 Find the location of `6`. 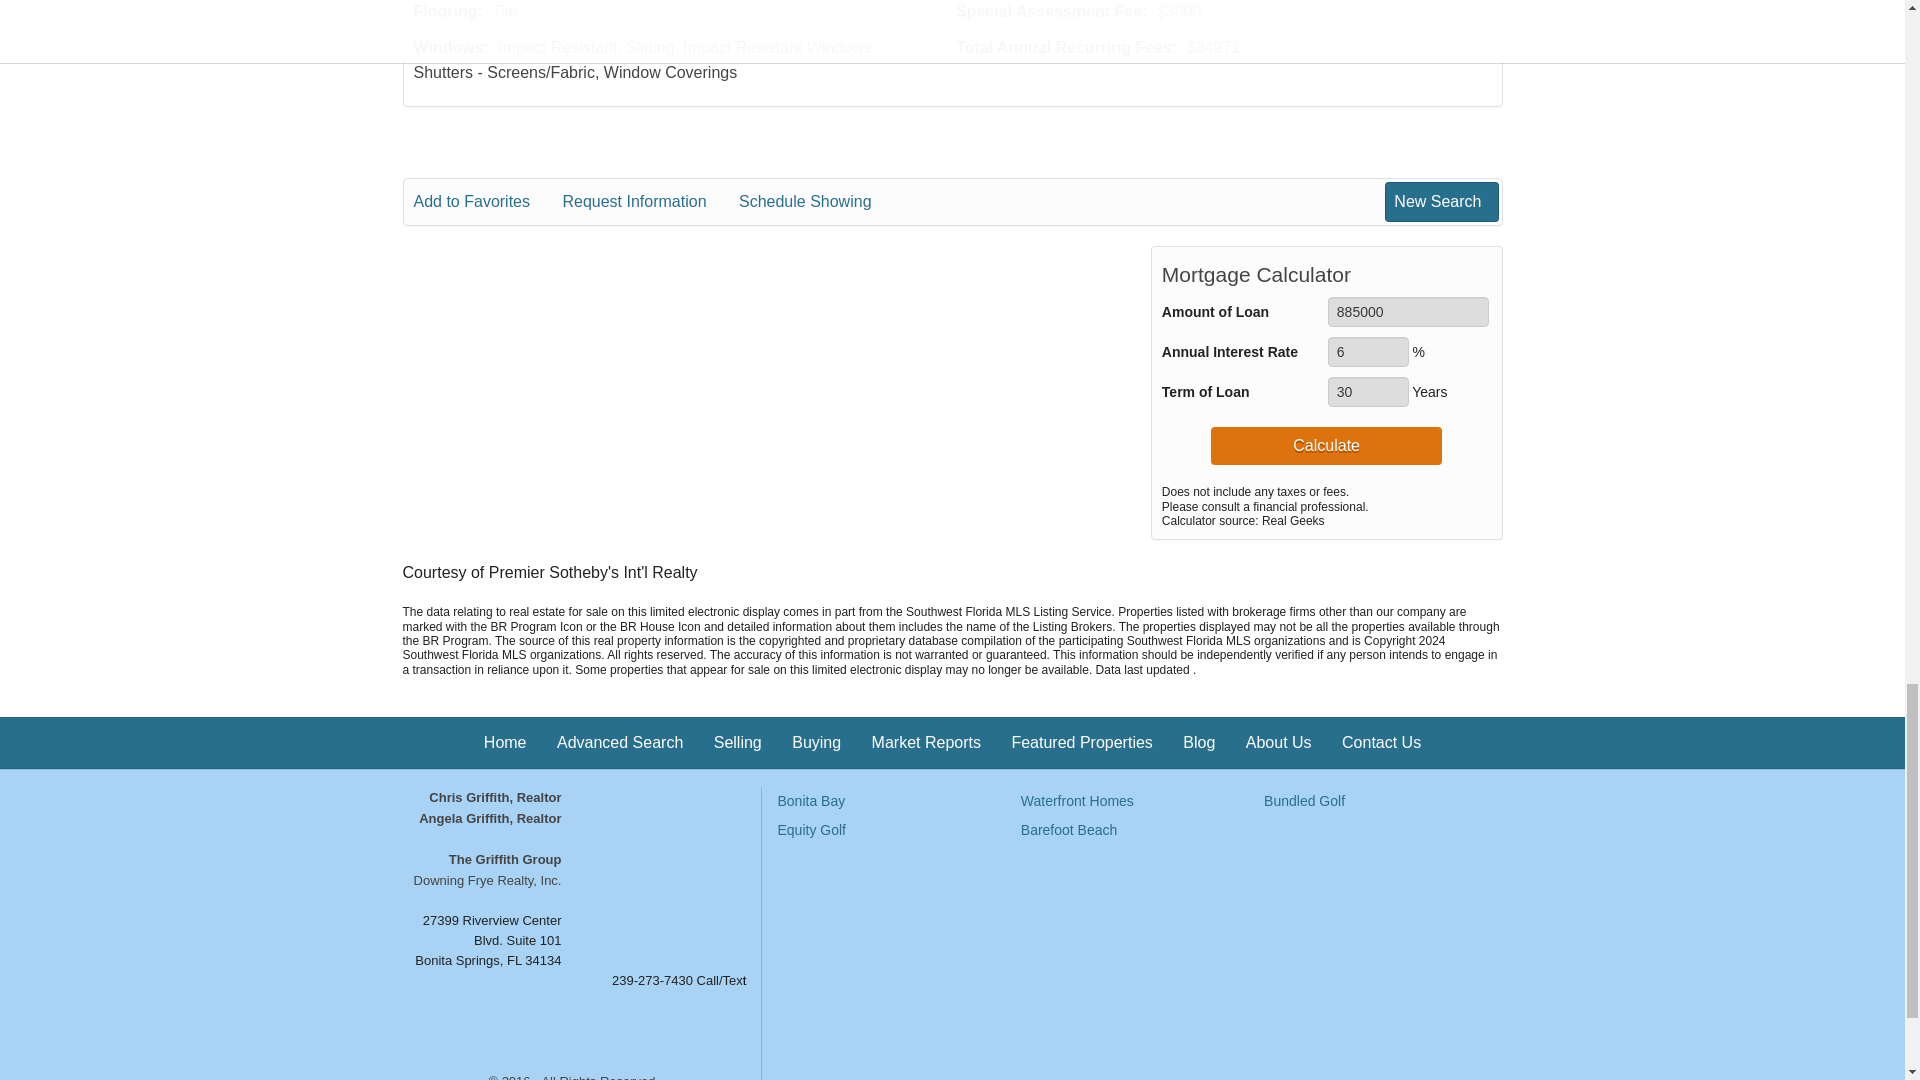

6 is located at coordinates (1368, 352).